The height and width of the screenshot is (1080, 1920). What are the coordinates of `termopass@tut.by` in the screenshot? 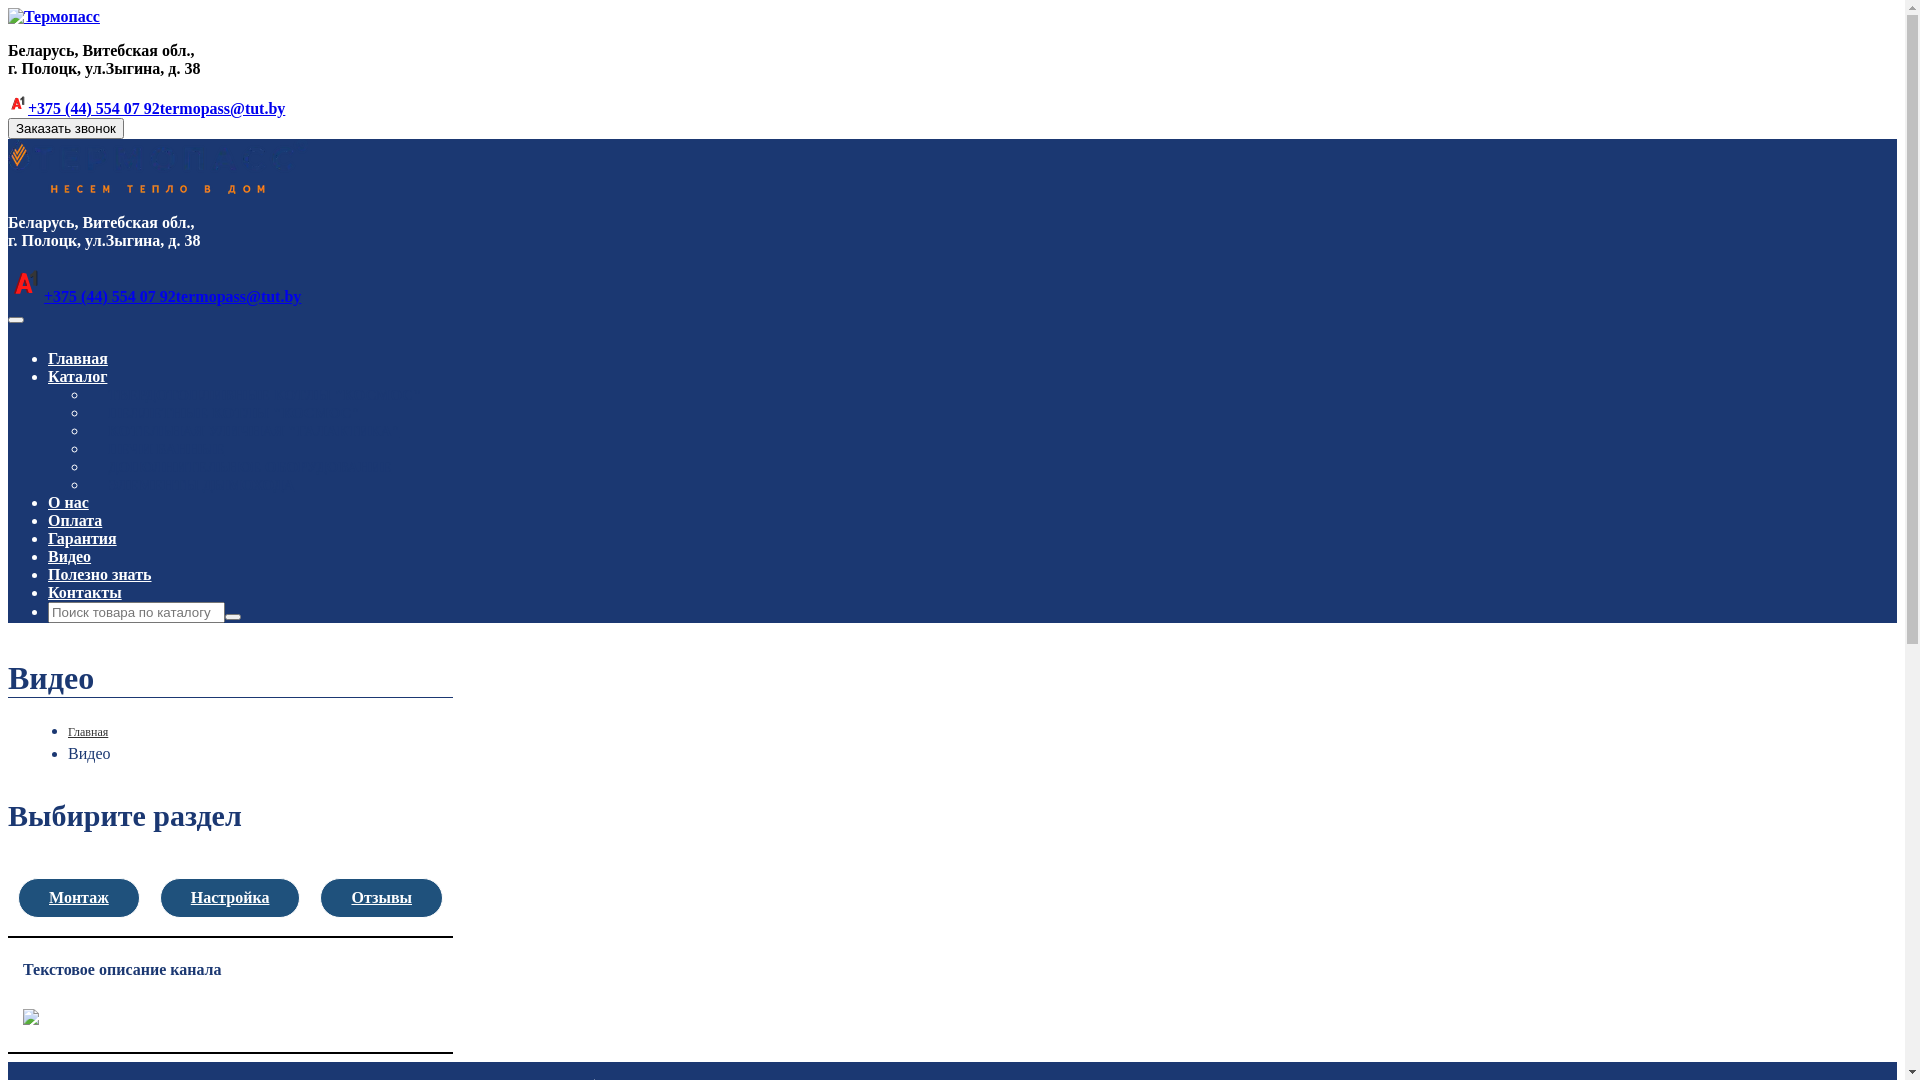 It's located at (239, 296).